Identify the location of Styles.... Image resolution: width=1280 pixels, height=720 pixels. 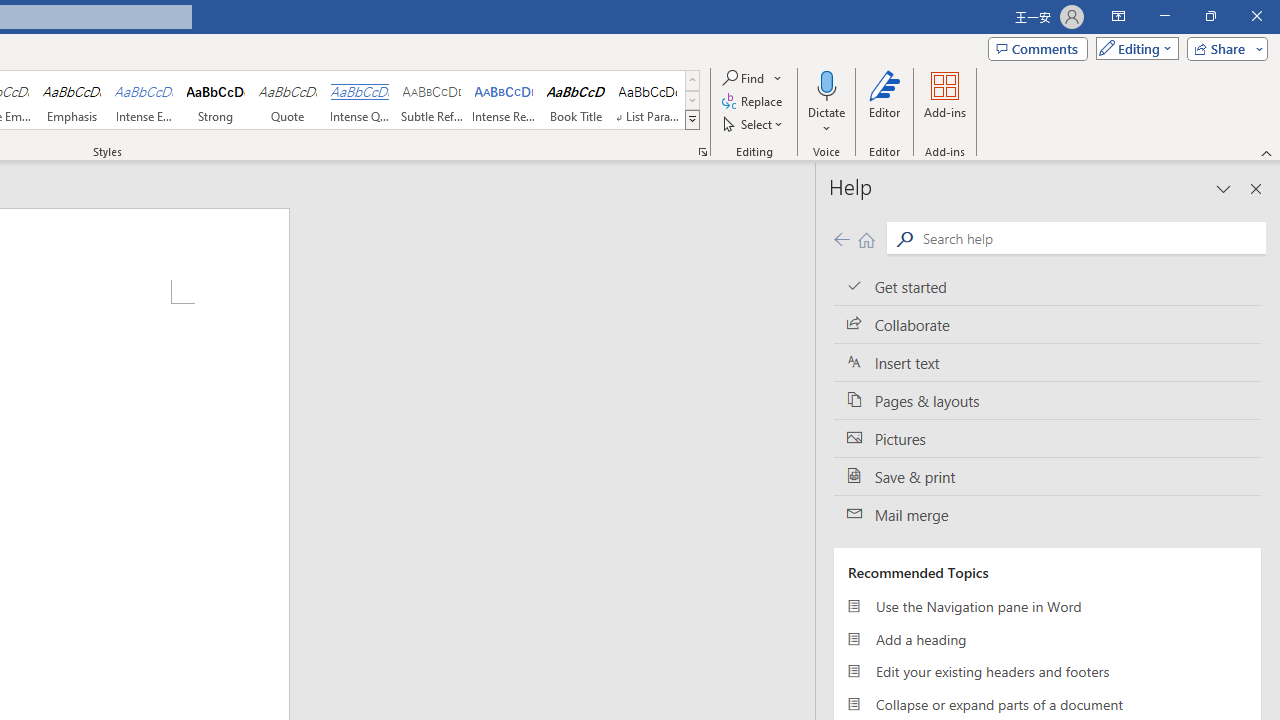
(702, 152).